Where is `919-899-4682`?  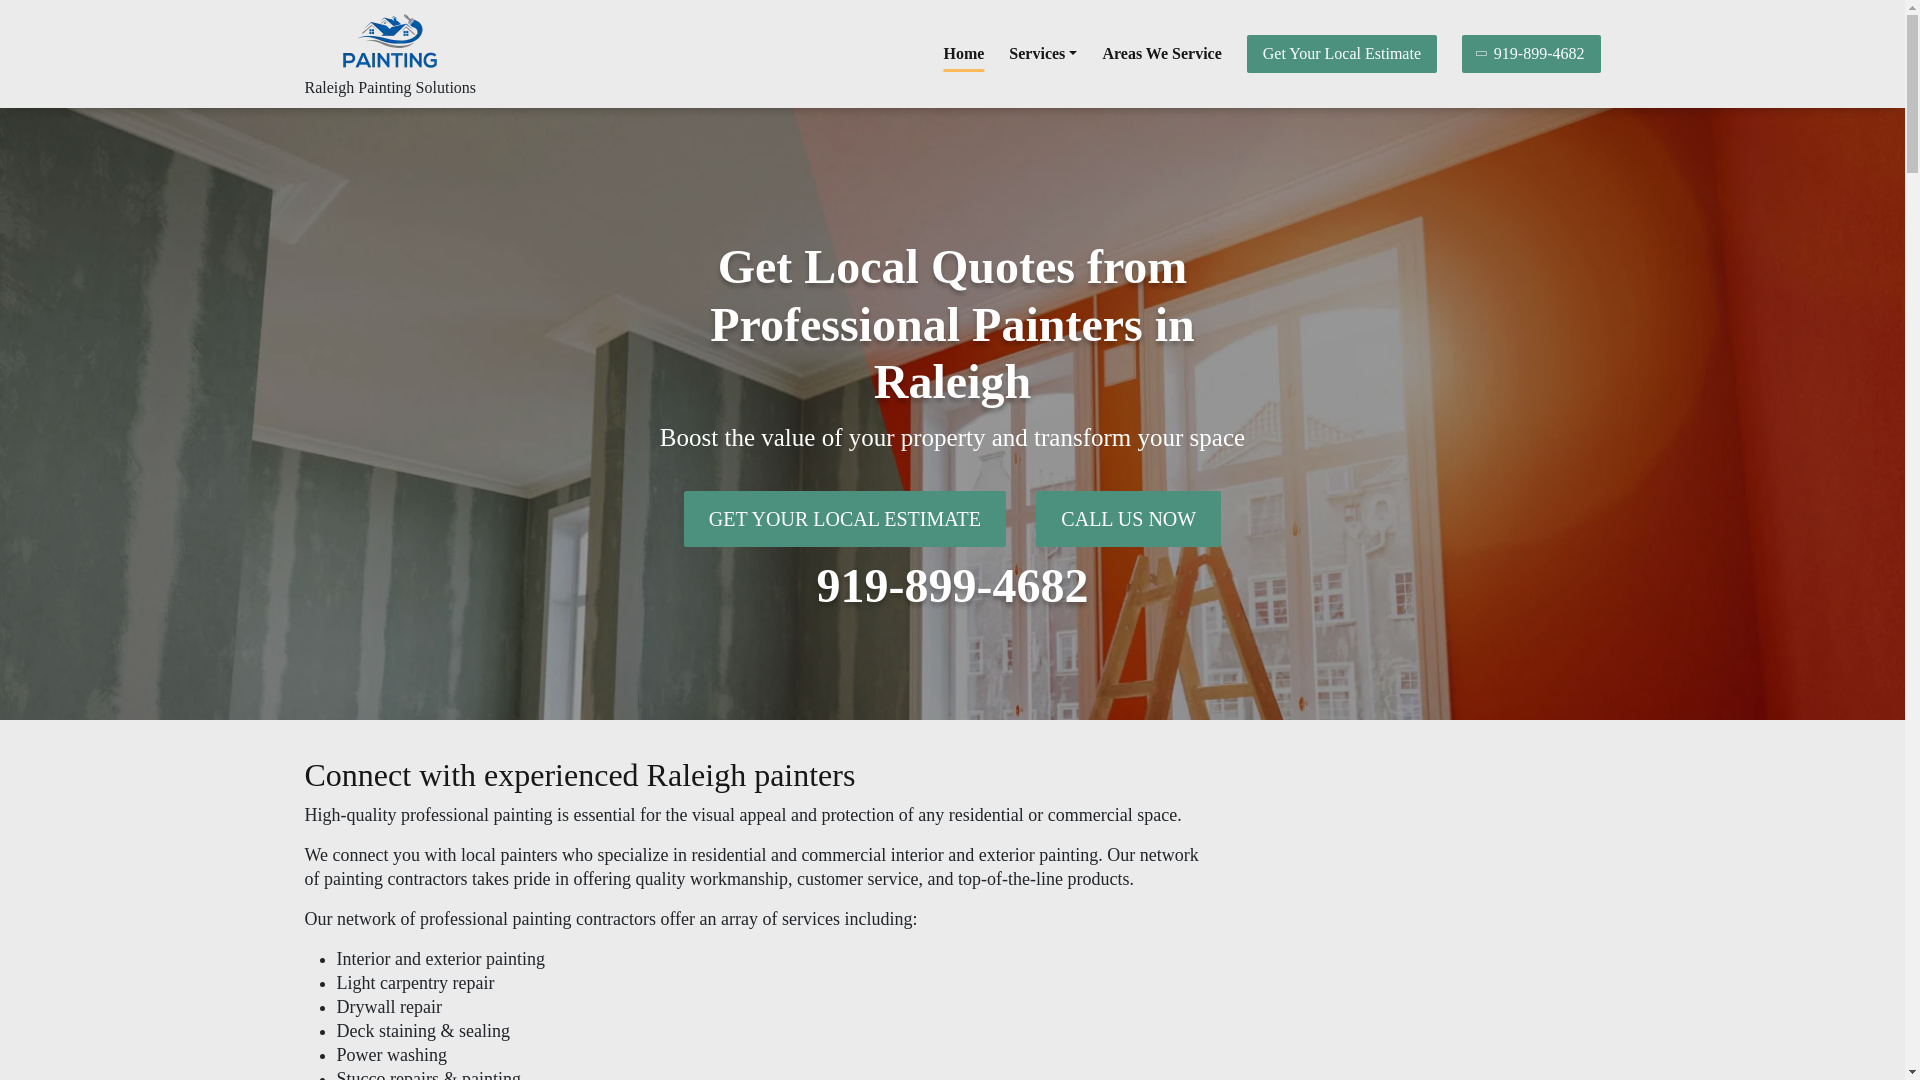
919-899-4682 is located at coordinates (1531, 54).